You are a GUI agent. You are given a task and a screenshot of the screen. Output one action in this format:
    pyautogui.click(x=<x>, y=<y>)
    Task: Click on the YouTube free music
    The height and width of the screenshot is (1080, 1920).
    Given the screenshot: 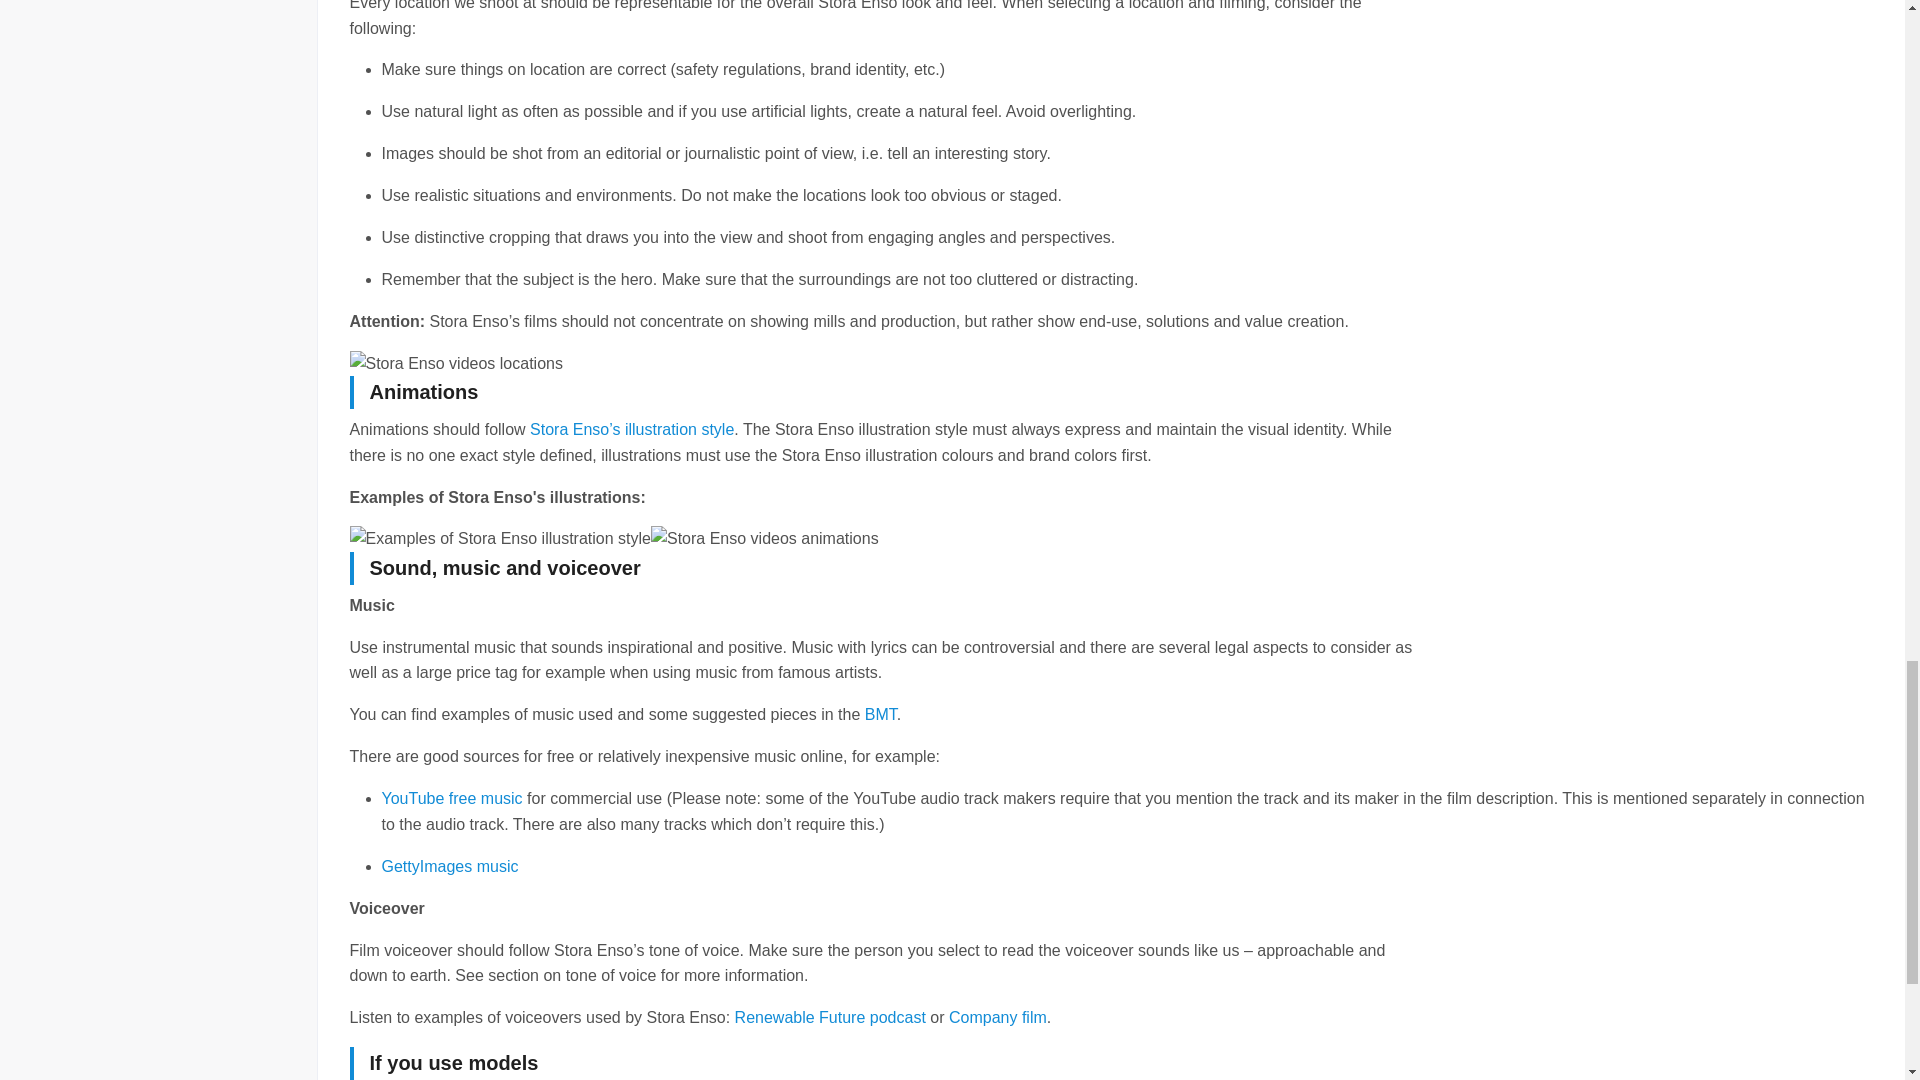 What is the action you would take?
    pyautogui.click(x=452, y=798)
    